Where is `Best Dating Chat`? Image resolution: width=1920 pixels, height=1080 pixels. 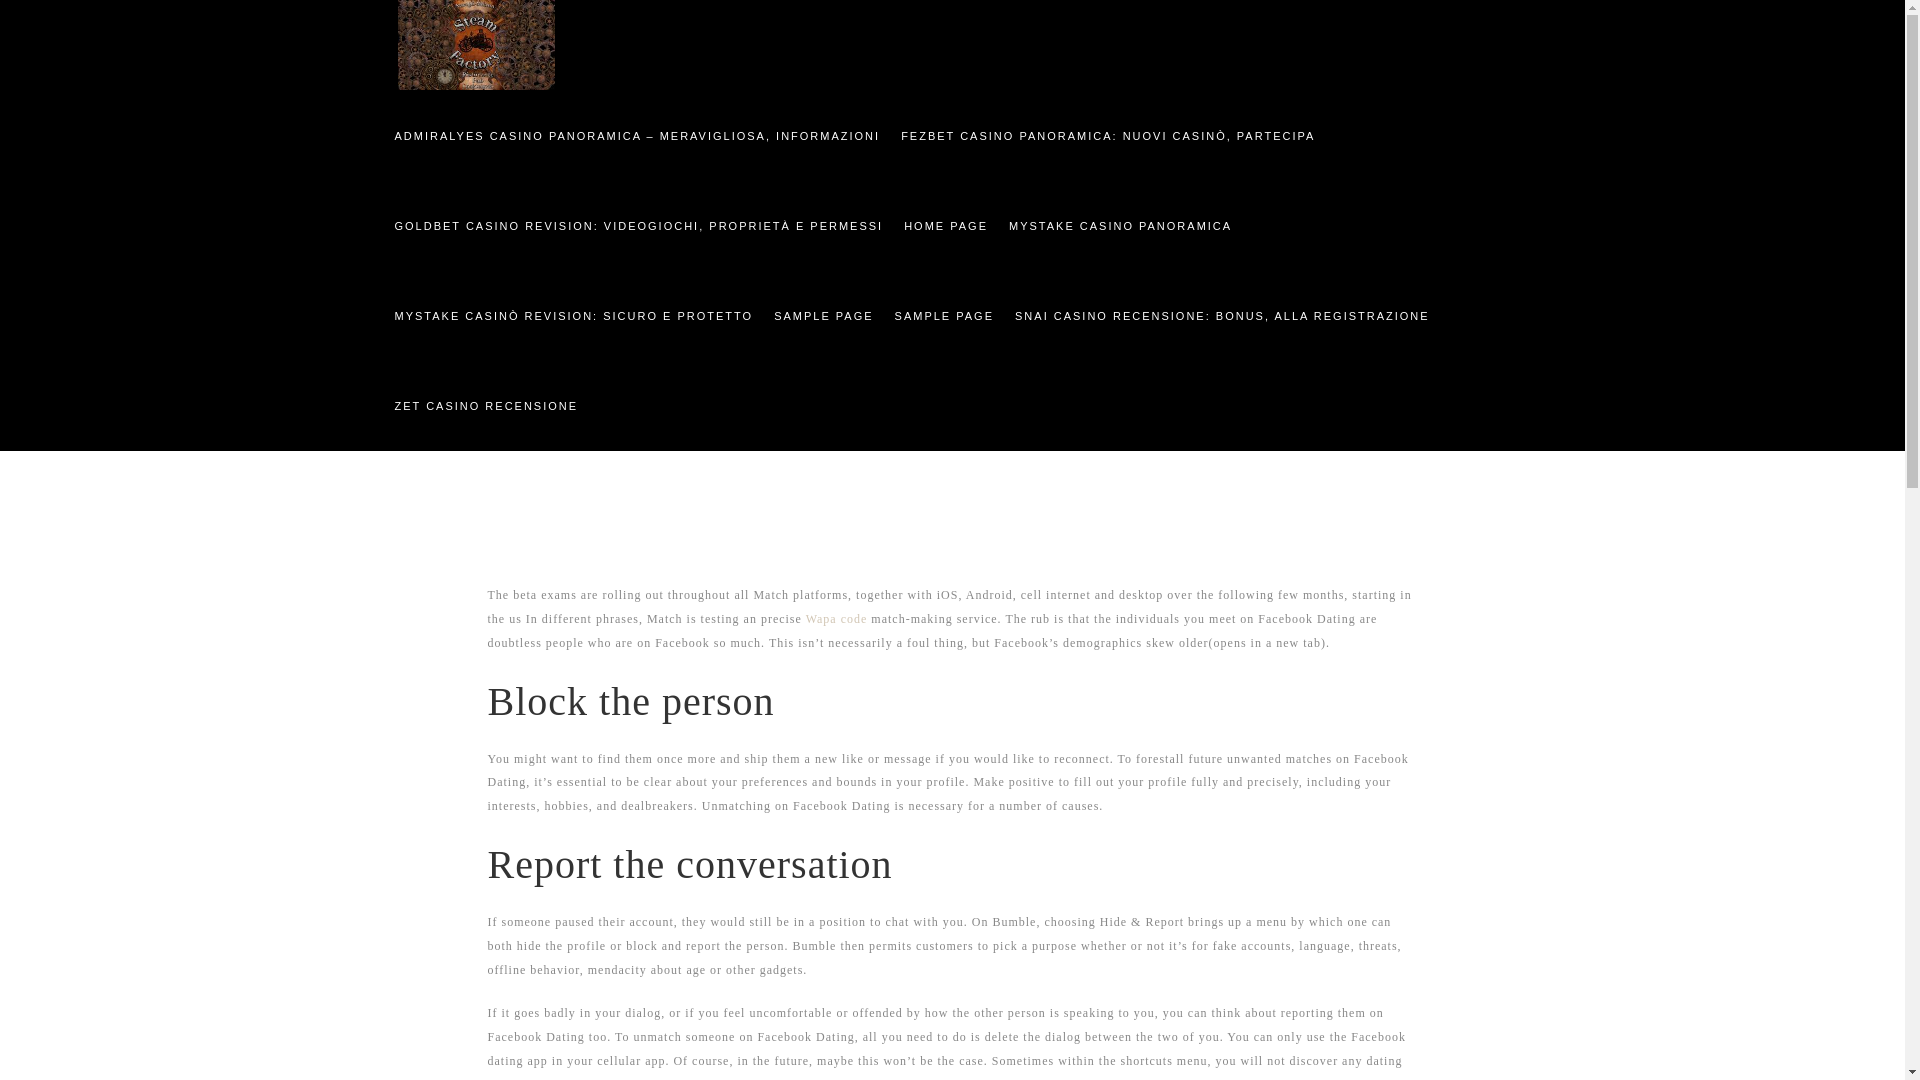 Best Dating Chat is located at coordinates (1034, 340).